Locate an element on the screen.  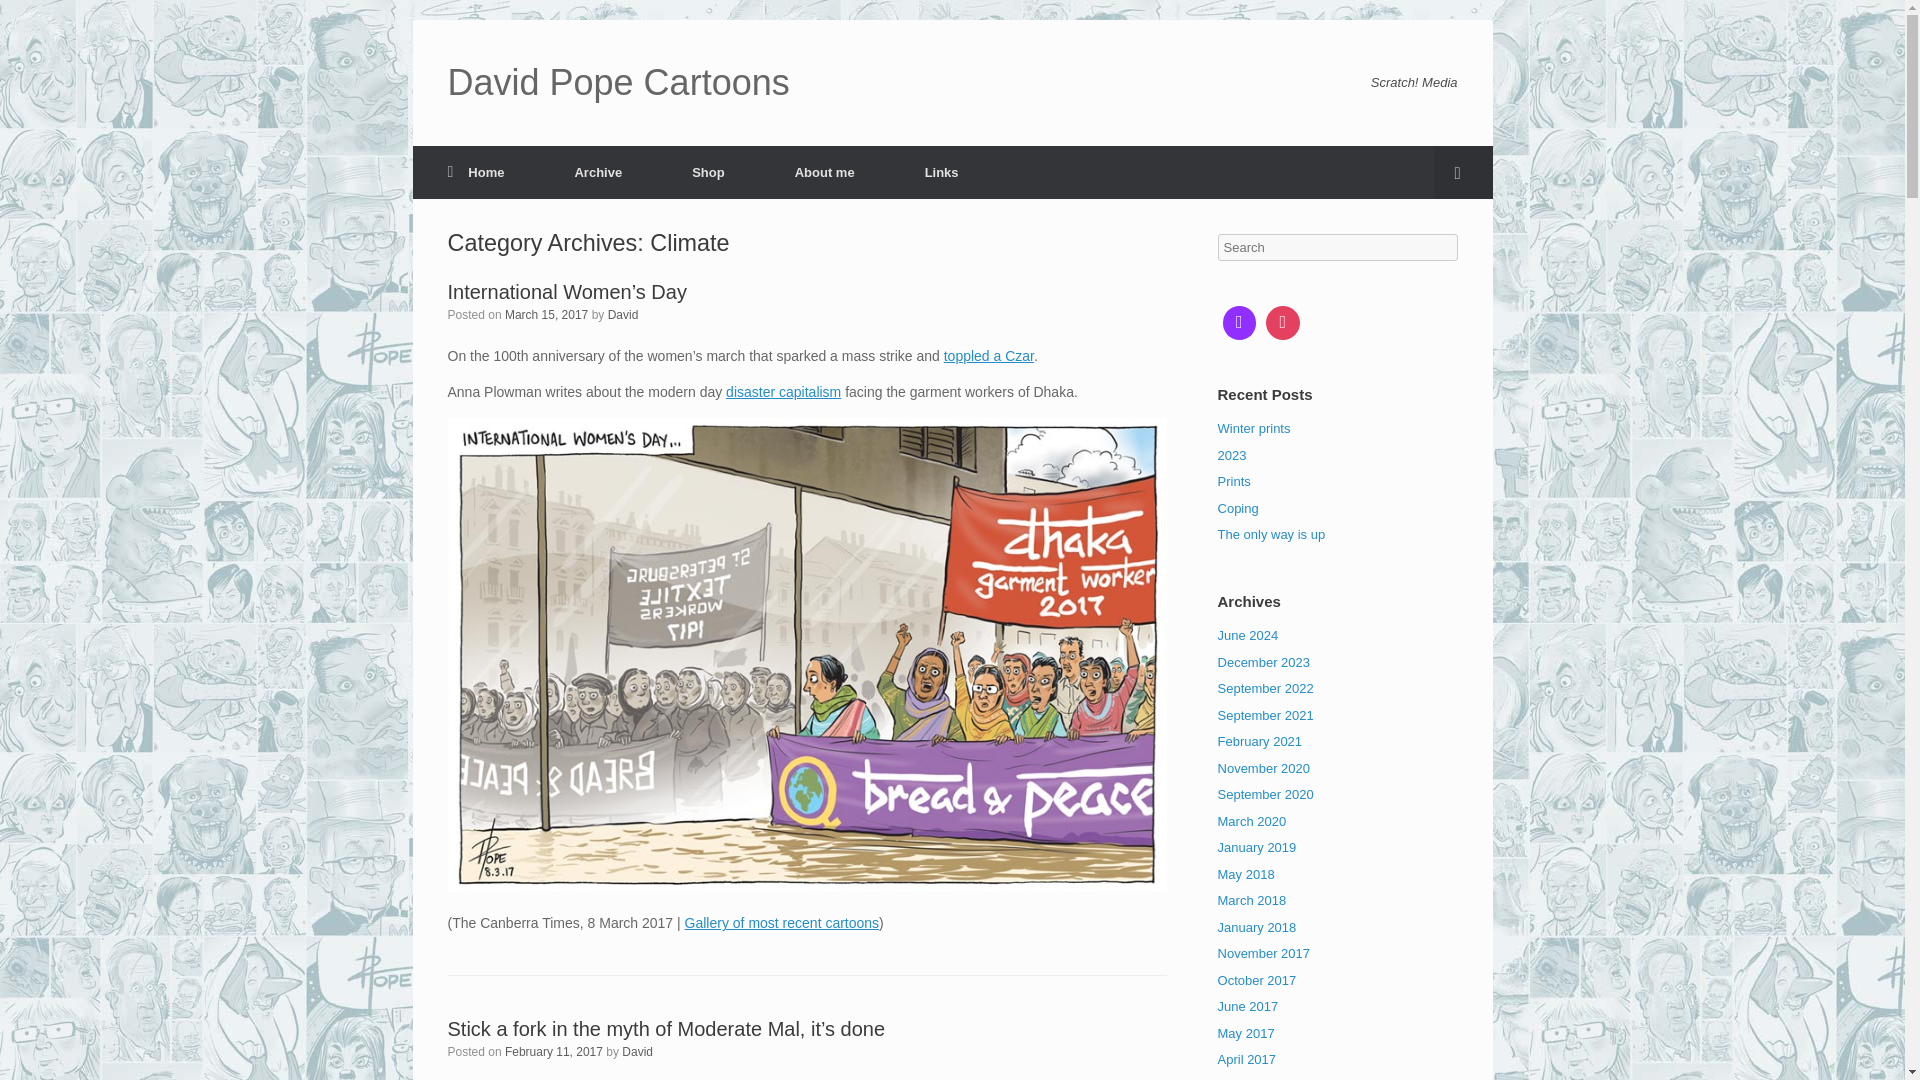
David is located at coordinates (637, 1052).